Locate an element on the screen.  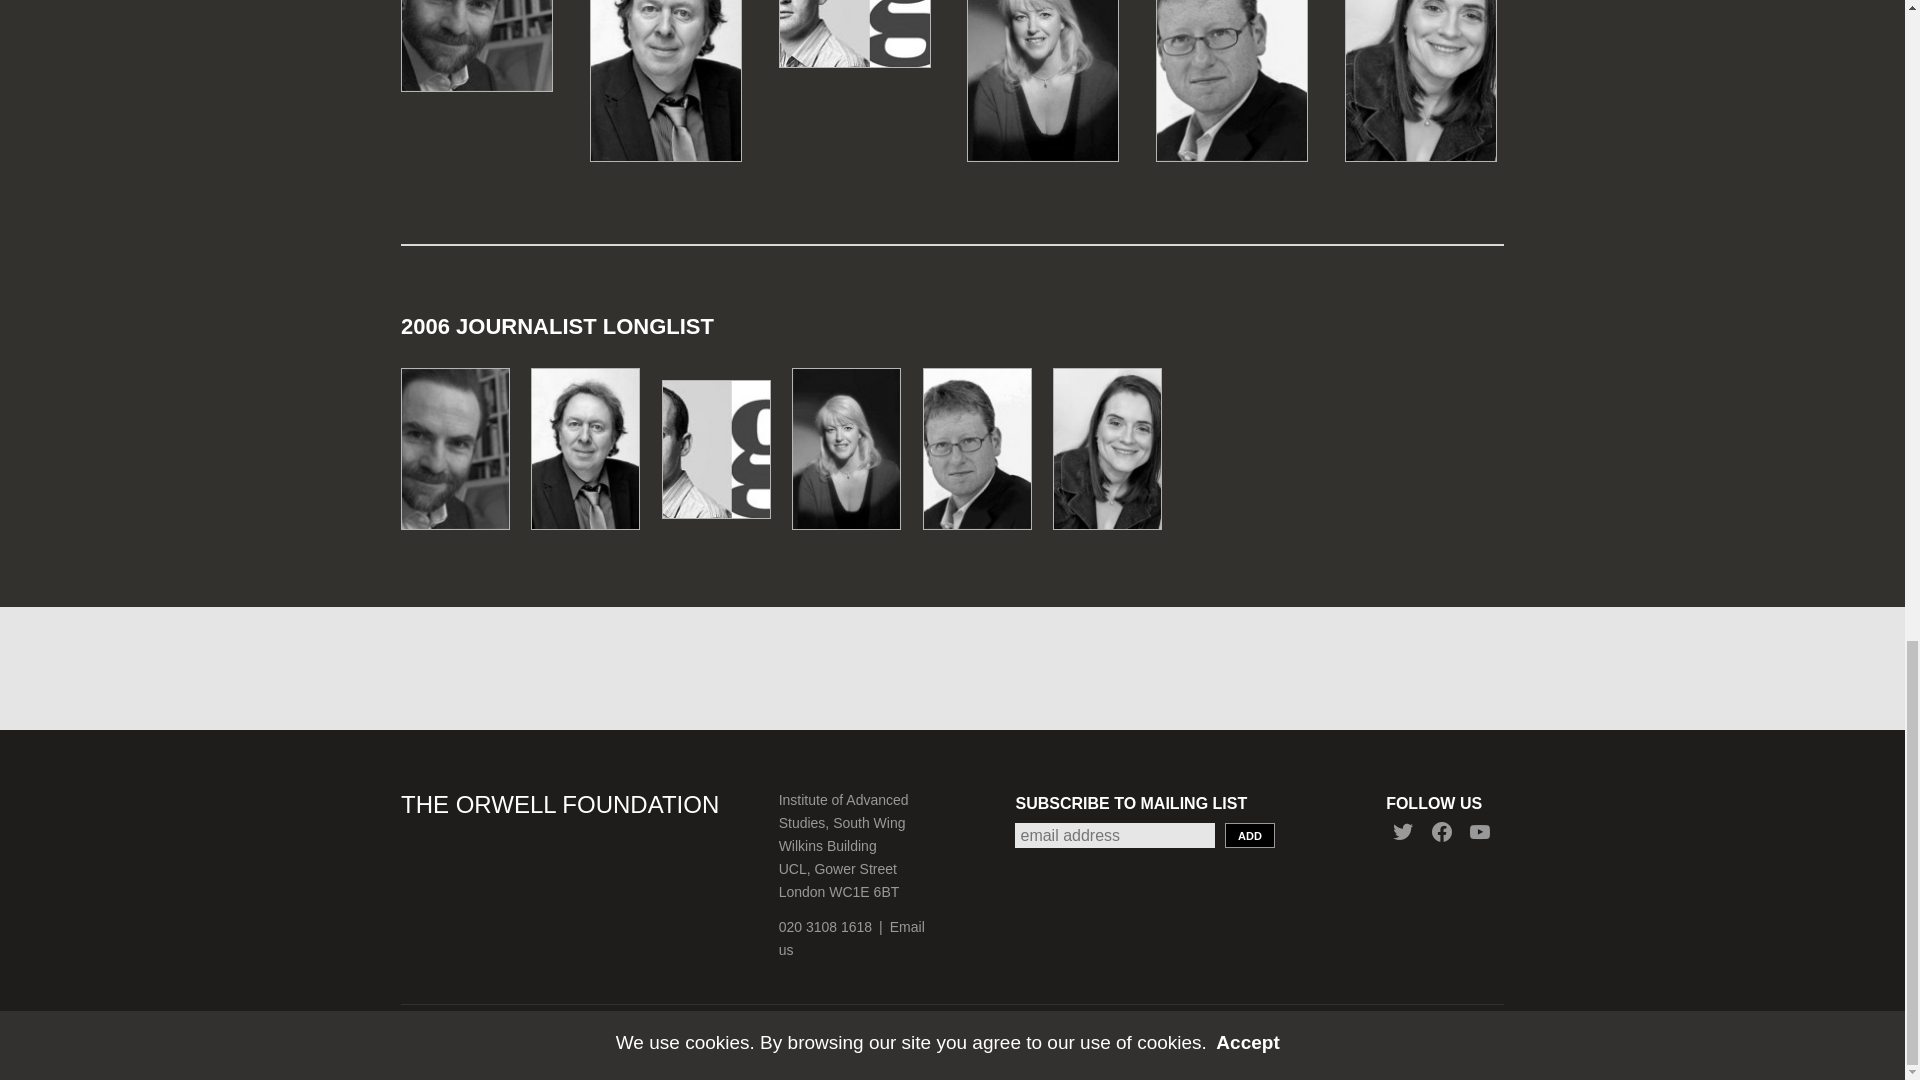
Timothy Garton Ash is located at coordinates (464, 456).